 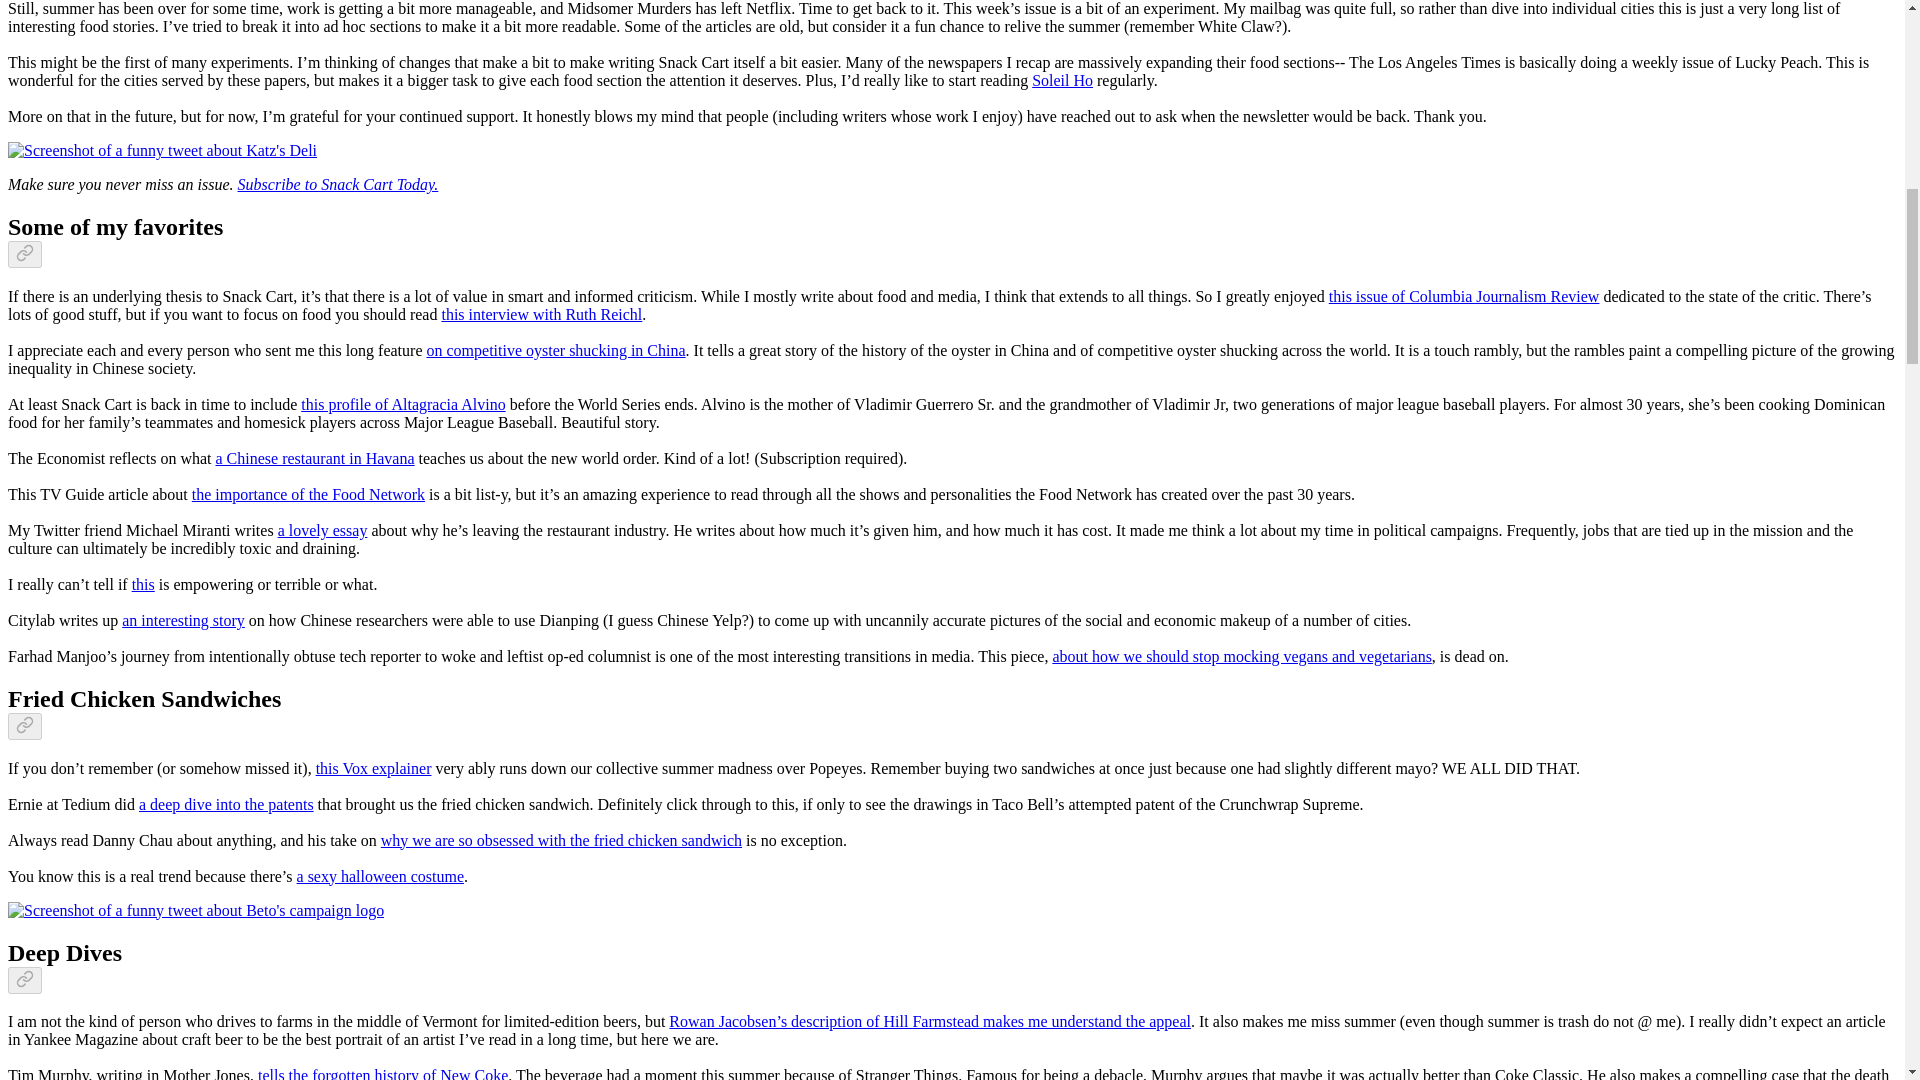 I want to click on a Chinese restaurant in Havana, so click(x=314, y=458).